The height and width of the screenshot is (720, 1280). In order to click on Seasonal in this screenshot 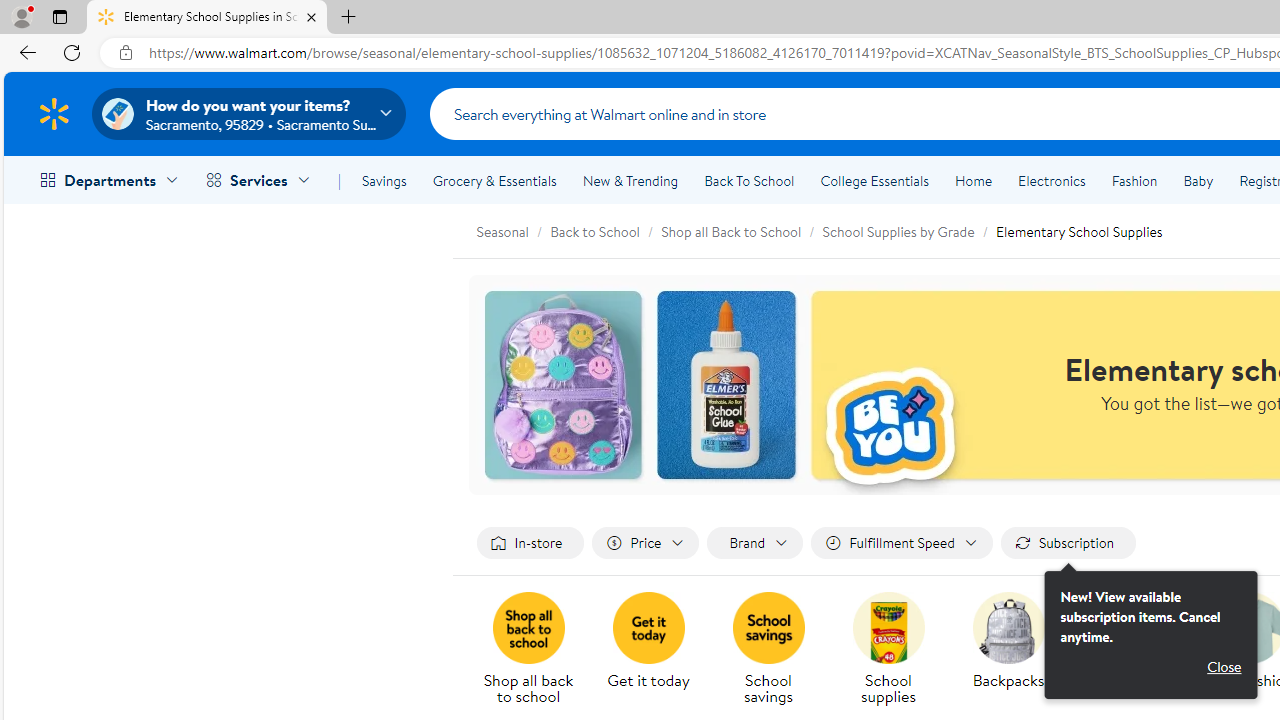, I will do `click(502, 231)`.